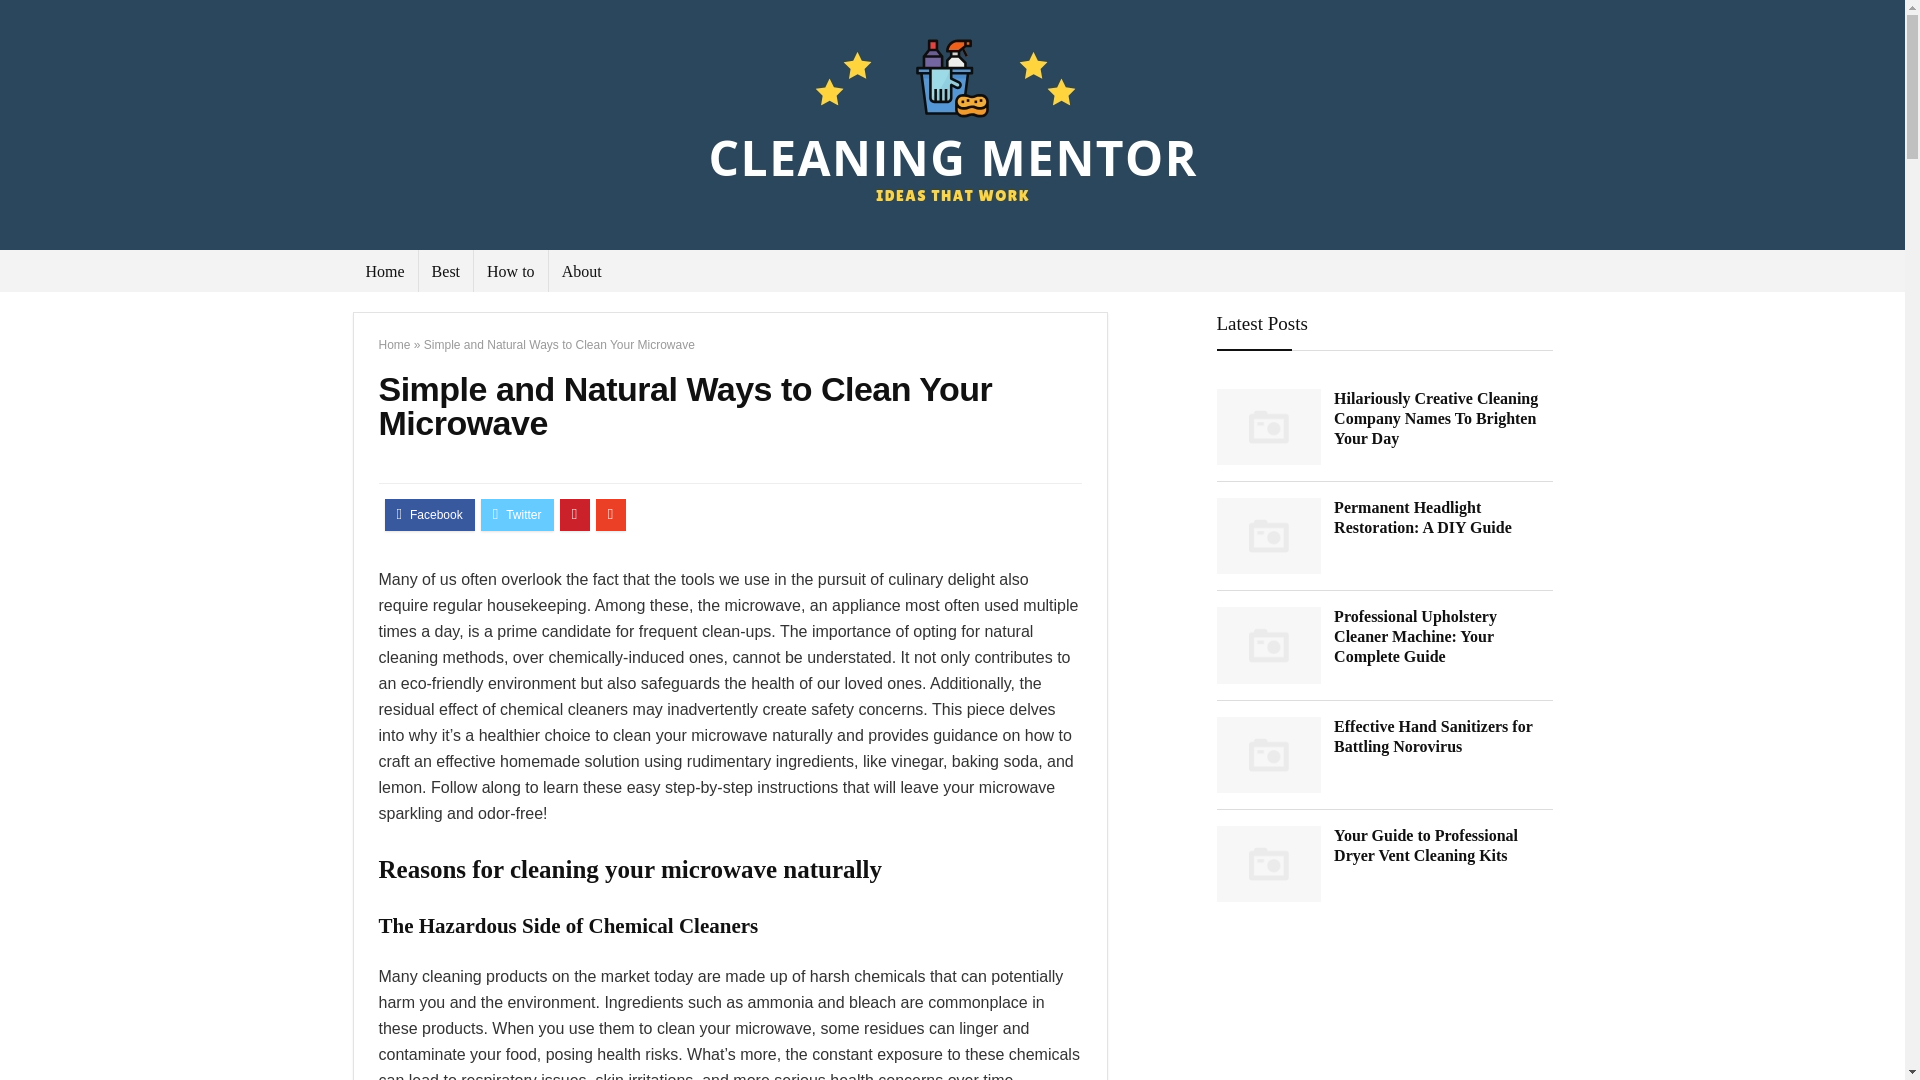 The width and height of the screenshot is (1920, 1080). I want to click on Permanent Headlight Restoration: A DIY Guide, so click(1423, 516).